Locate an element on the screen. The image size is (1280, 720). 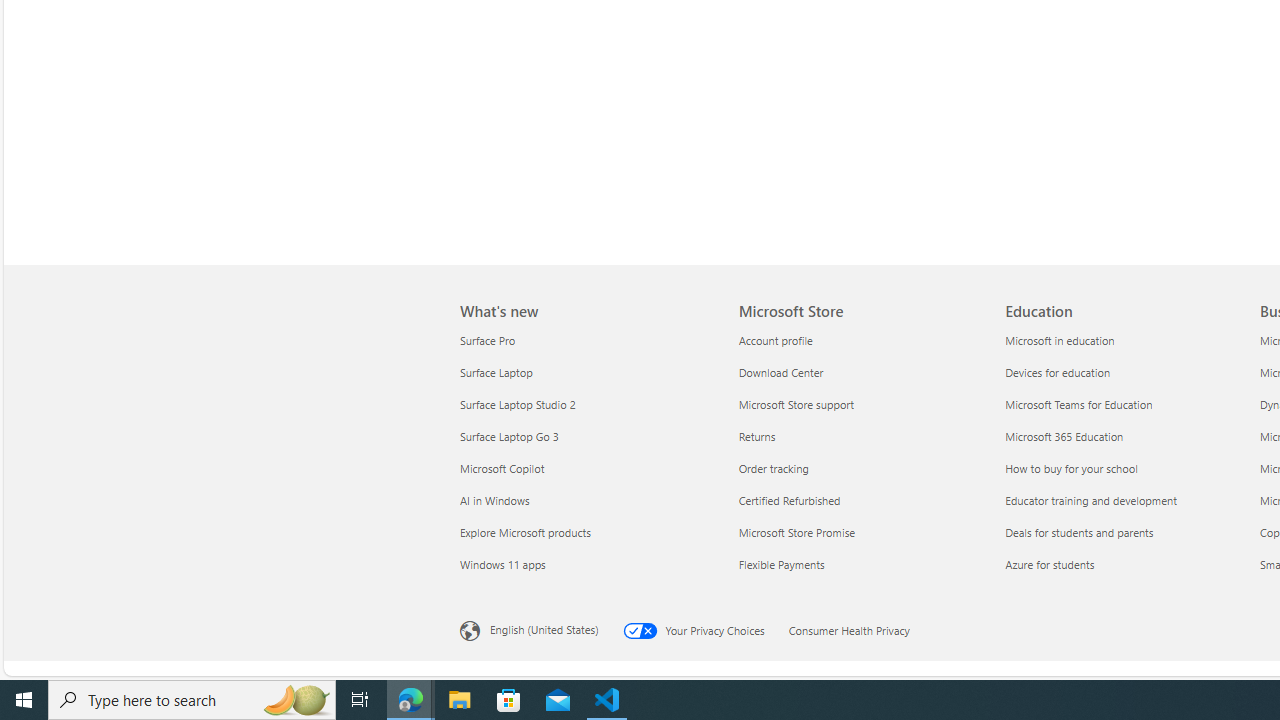
Microsoft Copilot is located at coordinates (587, 468).